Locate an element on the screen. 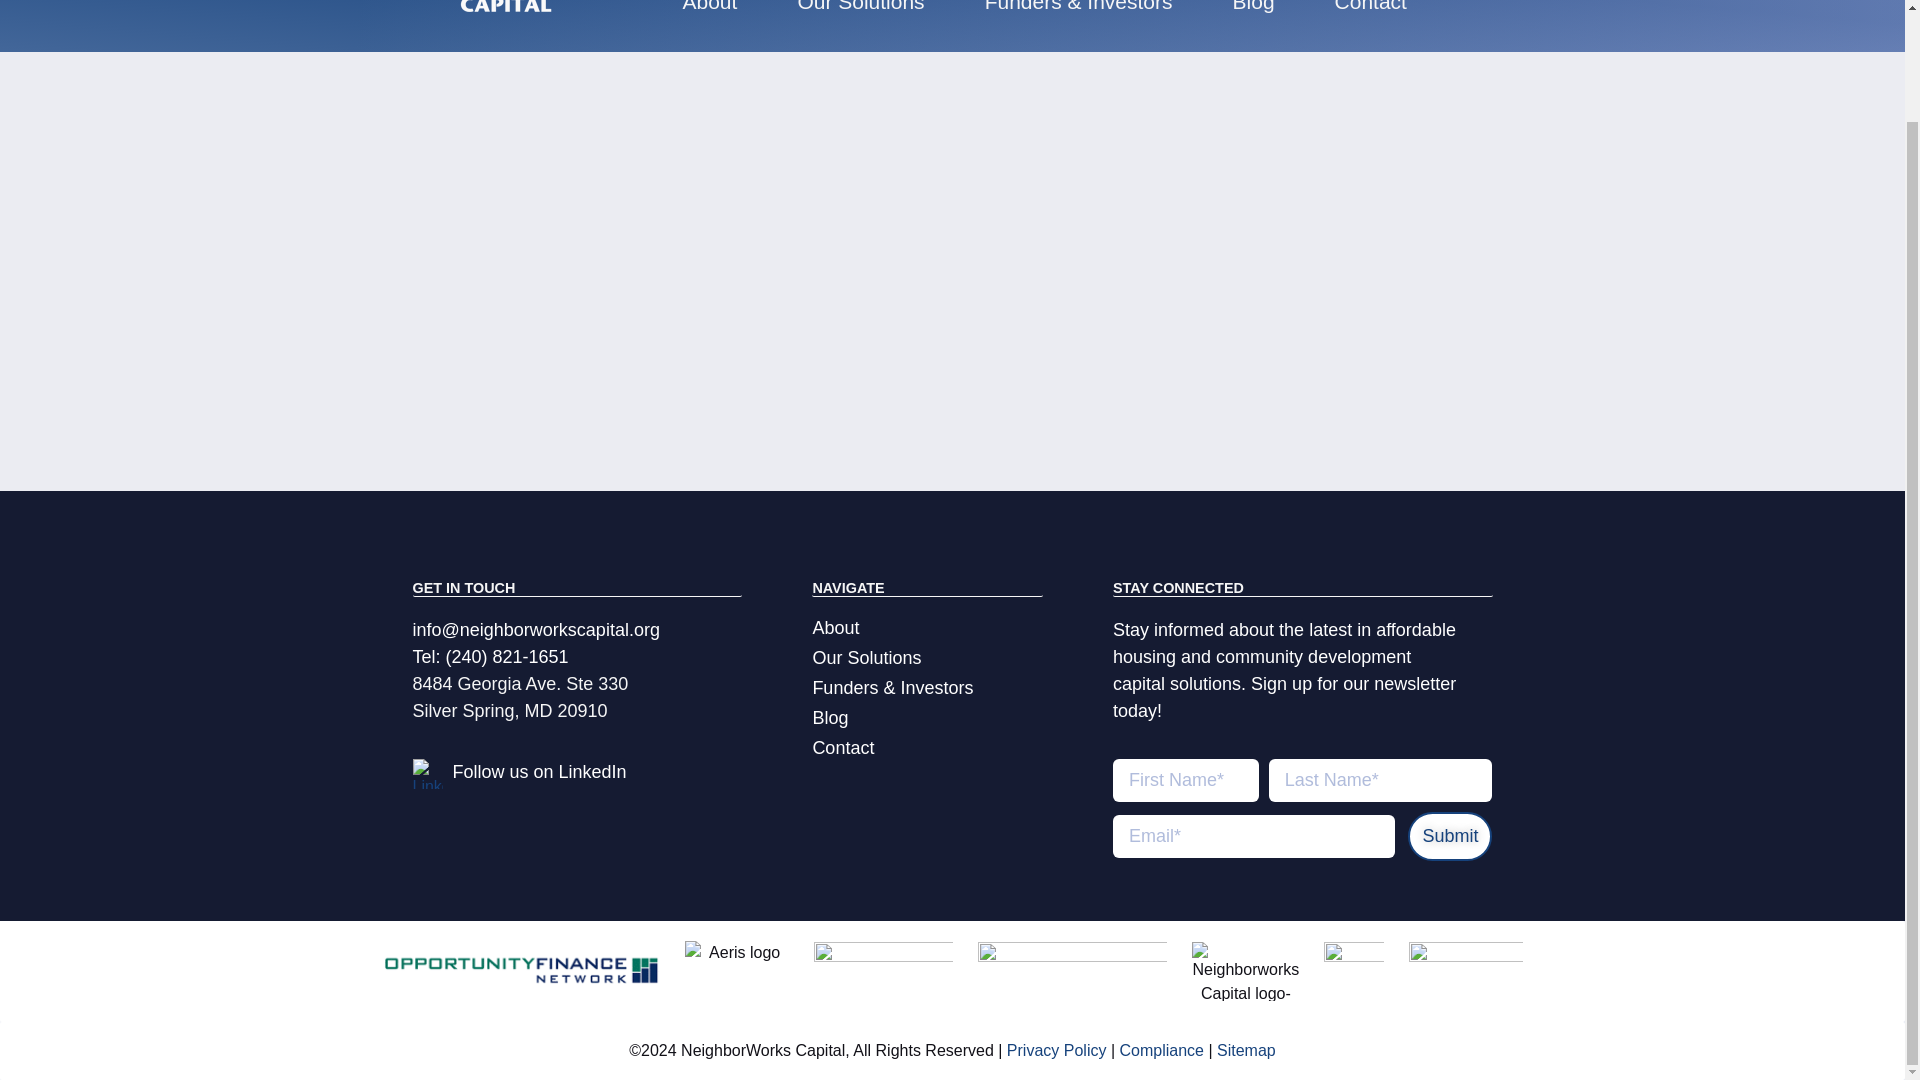 This screenshot has width=1920, height=1080. Contact is located at coordinates (1370, 10).